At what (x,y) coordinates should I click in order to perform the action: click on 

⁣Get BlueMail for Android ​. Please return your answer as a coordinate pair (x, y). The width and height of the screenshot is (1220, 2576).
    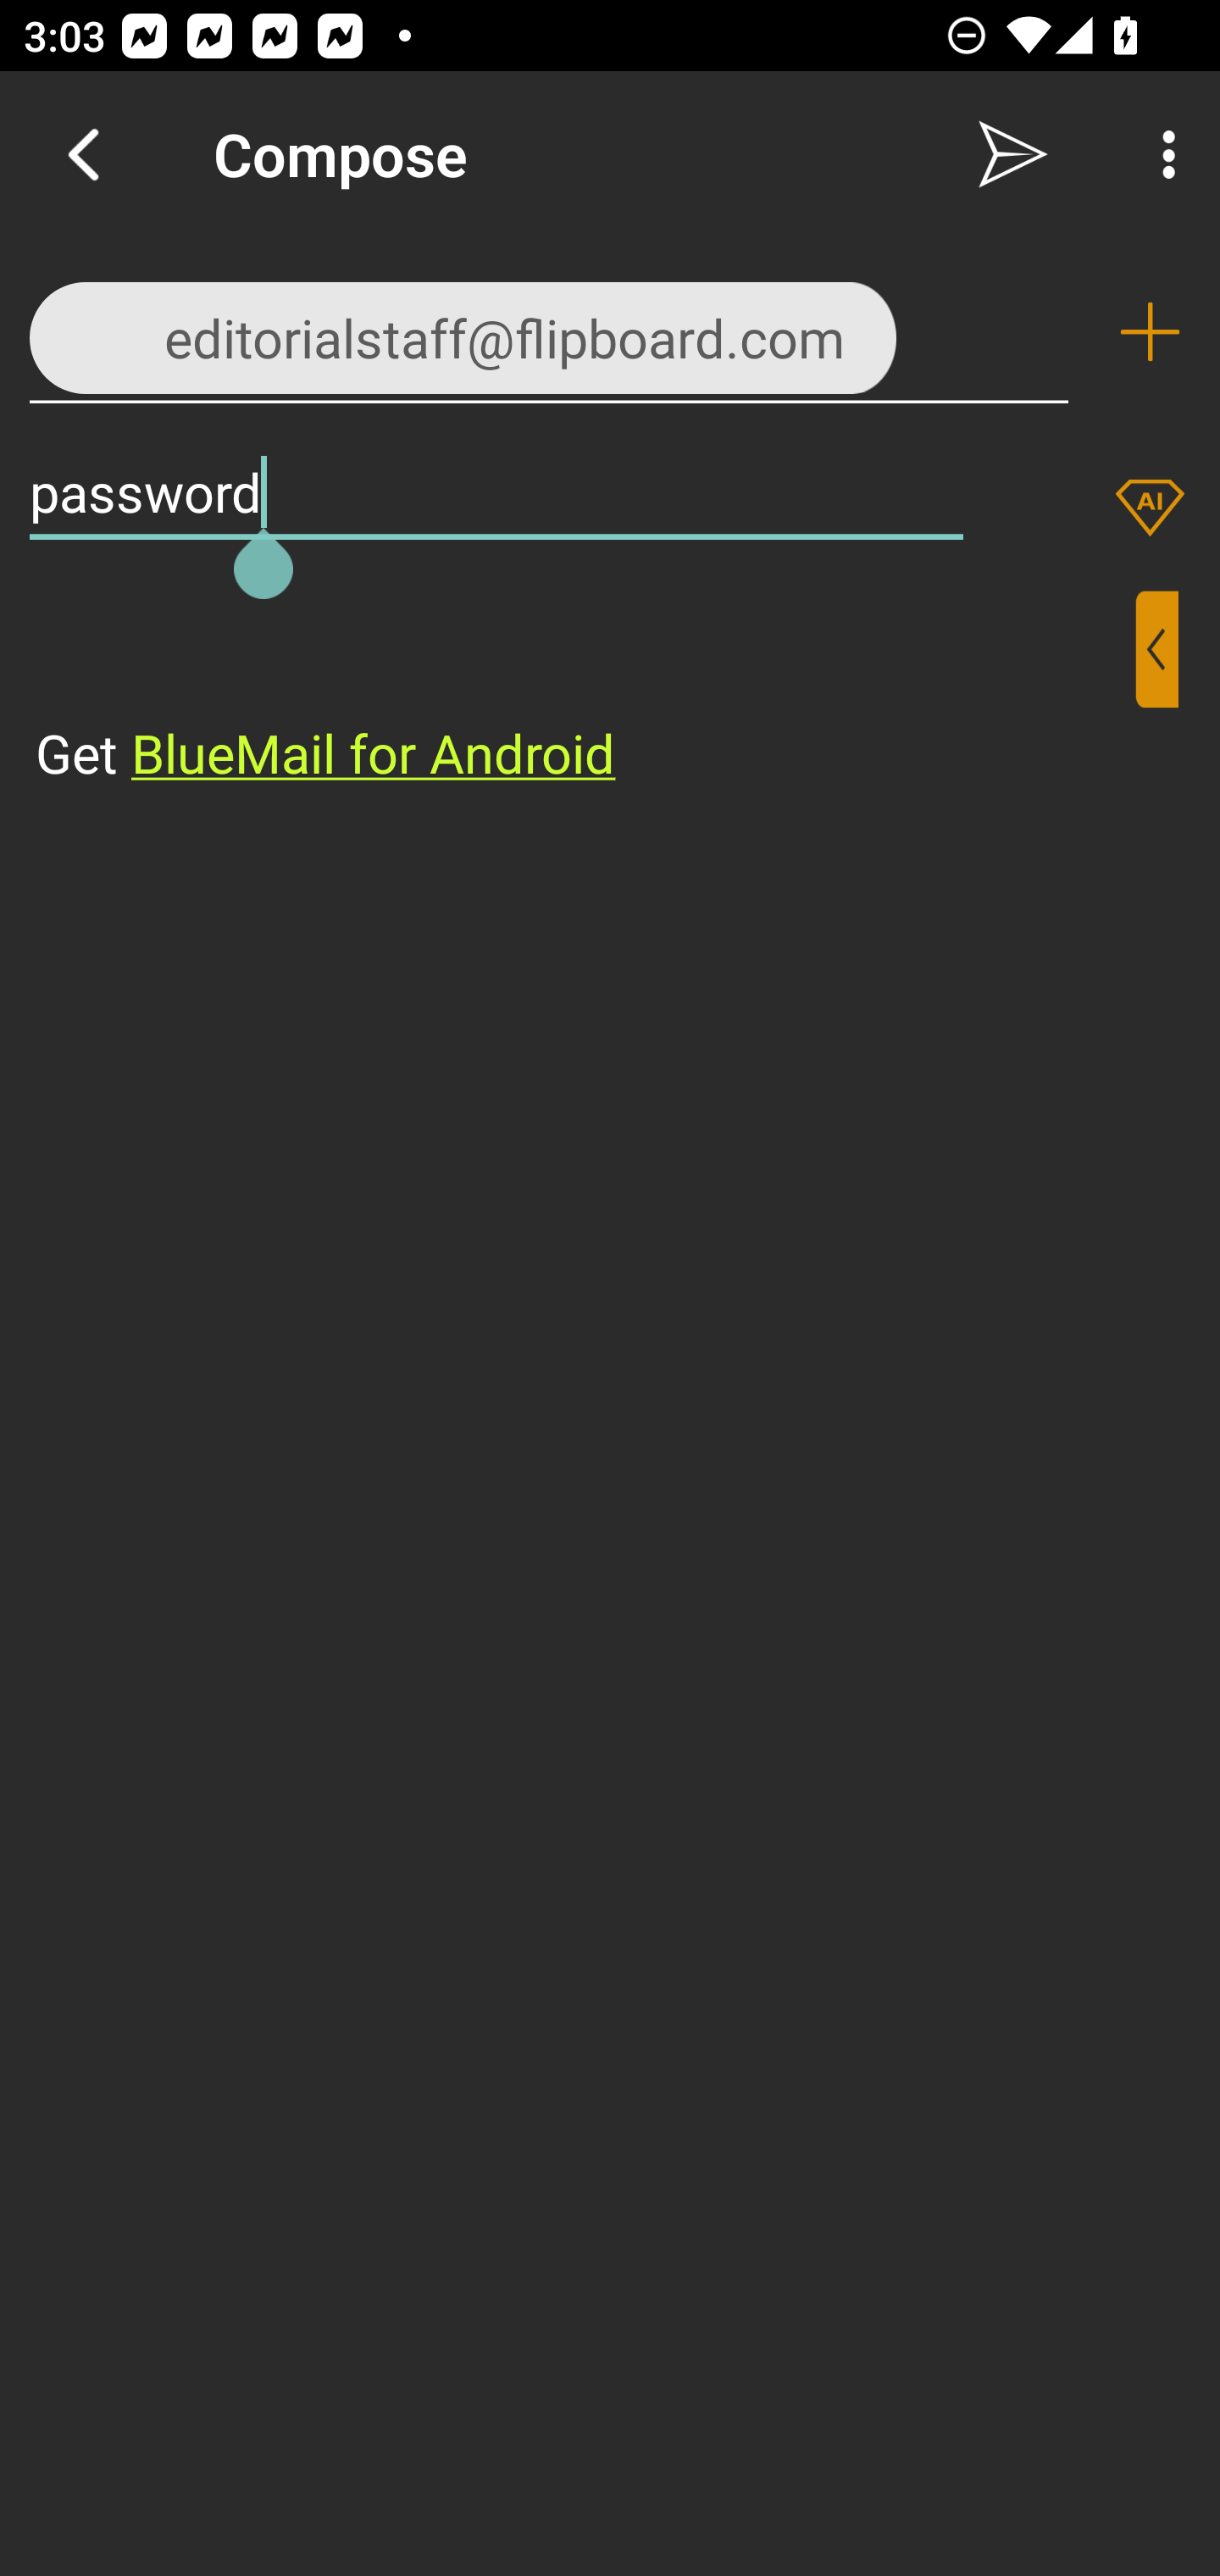
    Looking at the image, I should click on (584, 690).